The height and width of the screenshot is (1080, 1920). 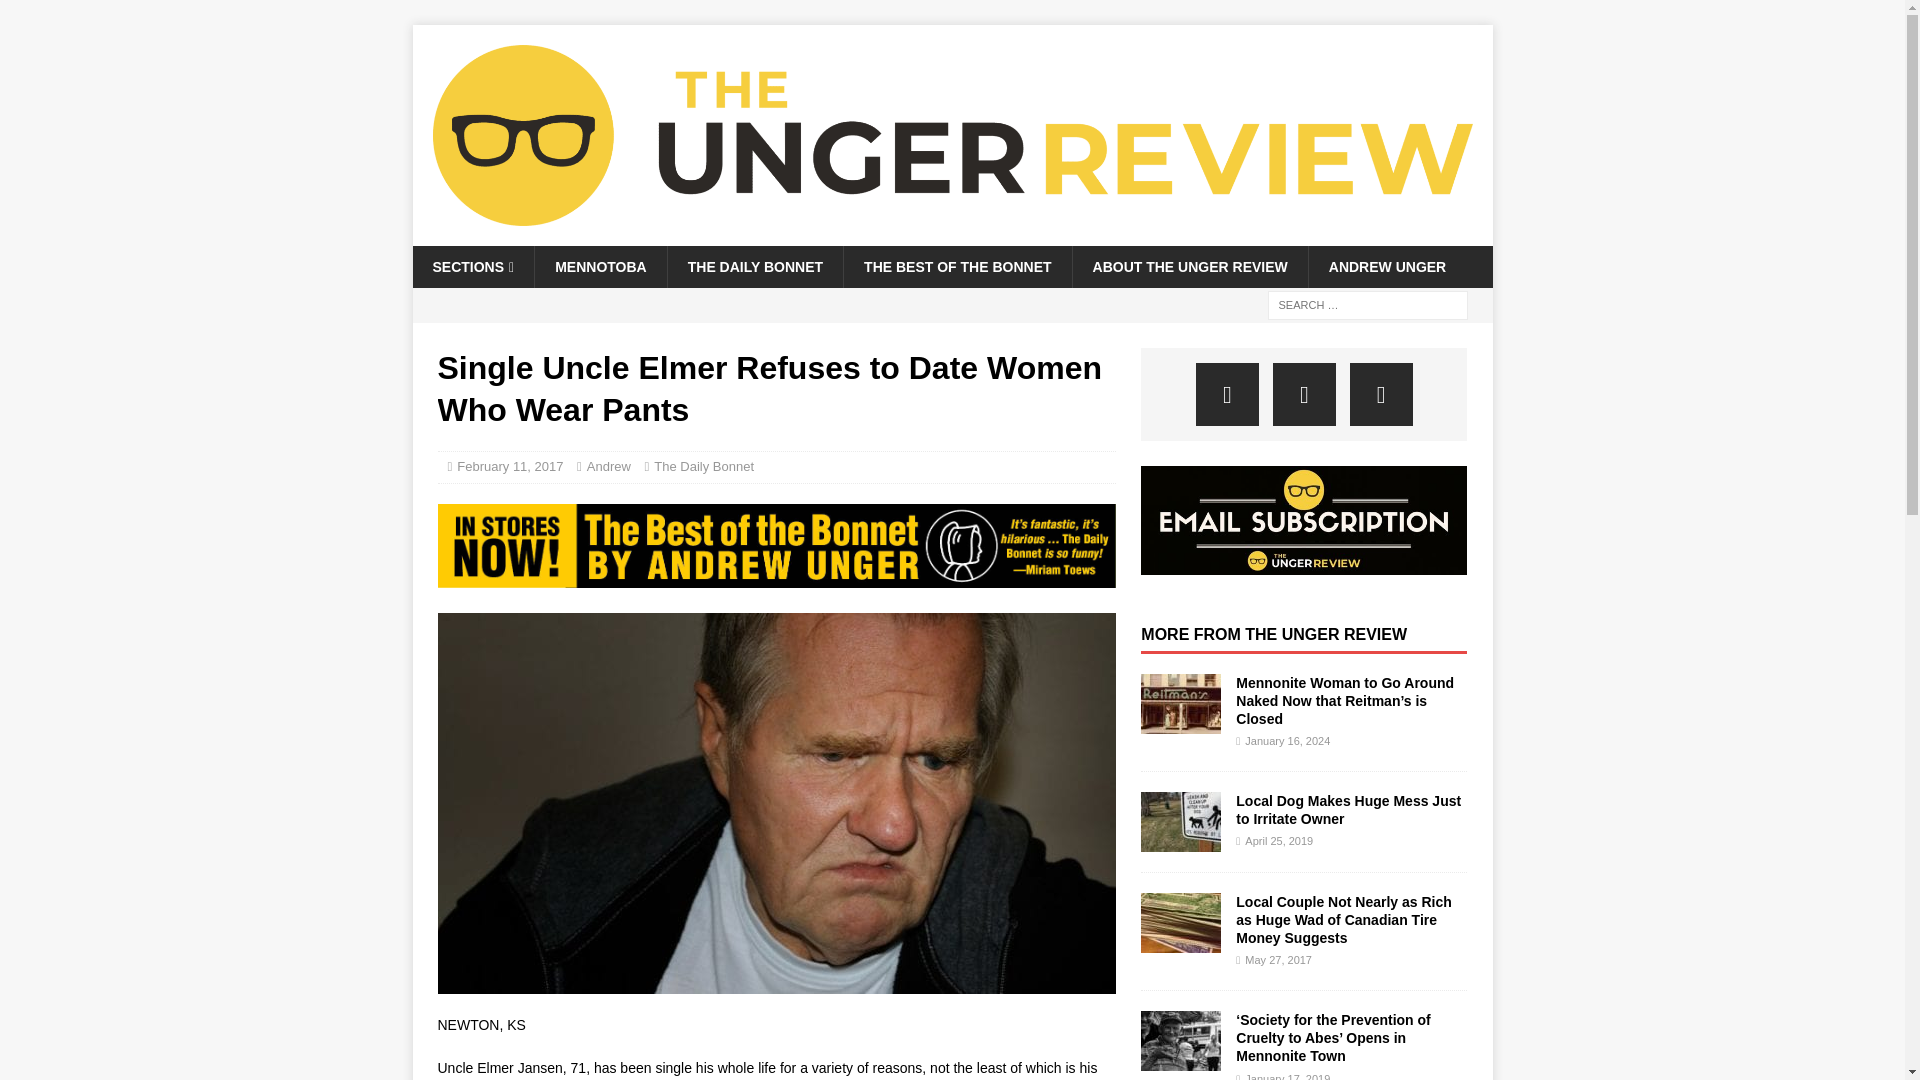 I want to click on THE DAILY BONNET, so click(x=754, y=267).